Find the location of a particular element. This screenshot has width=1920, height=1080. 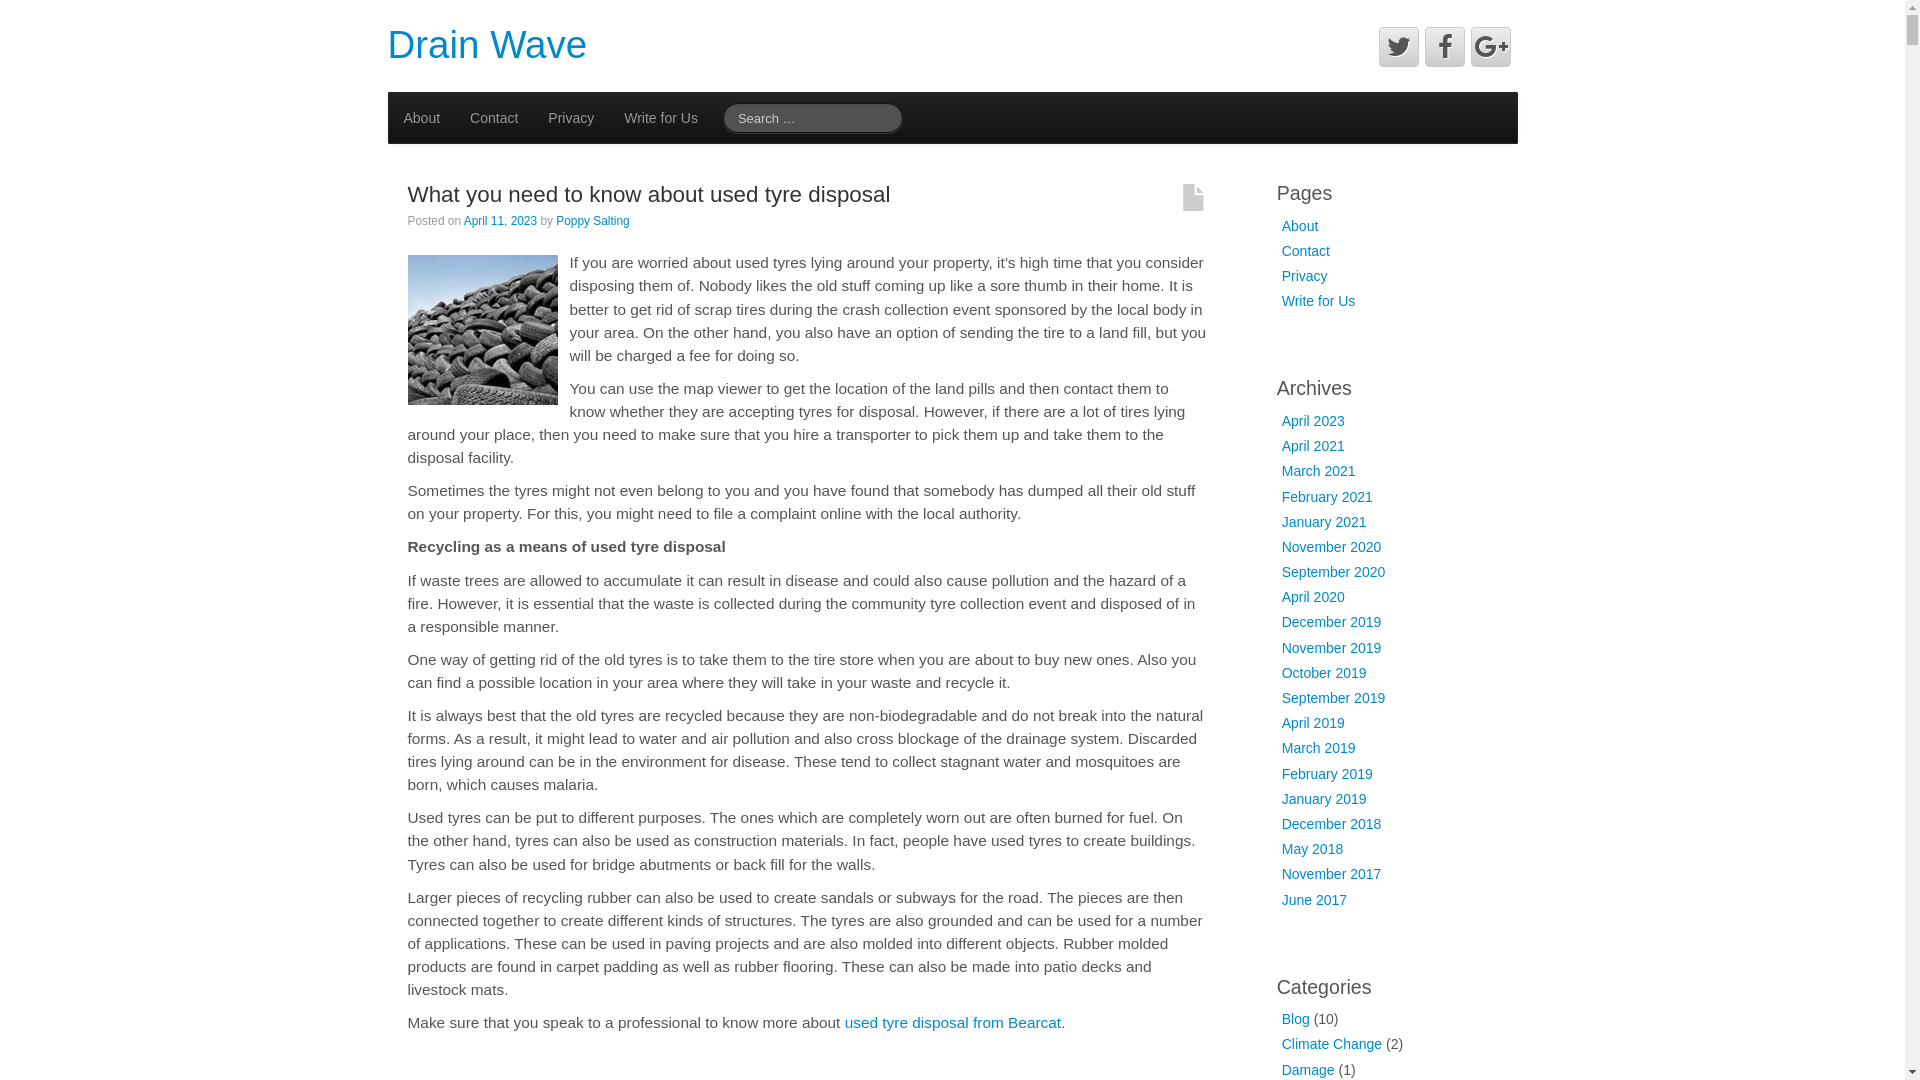

February 2021 is located at coordinates (1328, 496).